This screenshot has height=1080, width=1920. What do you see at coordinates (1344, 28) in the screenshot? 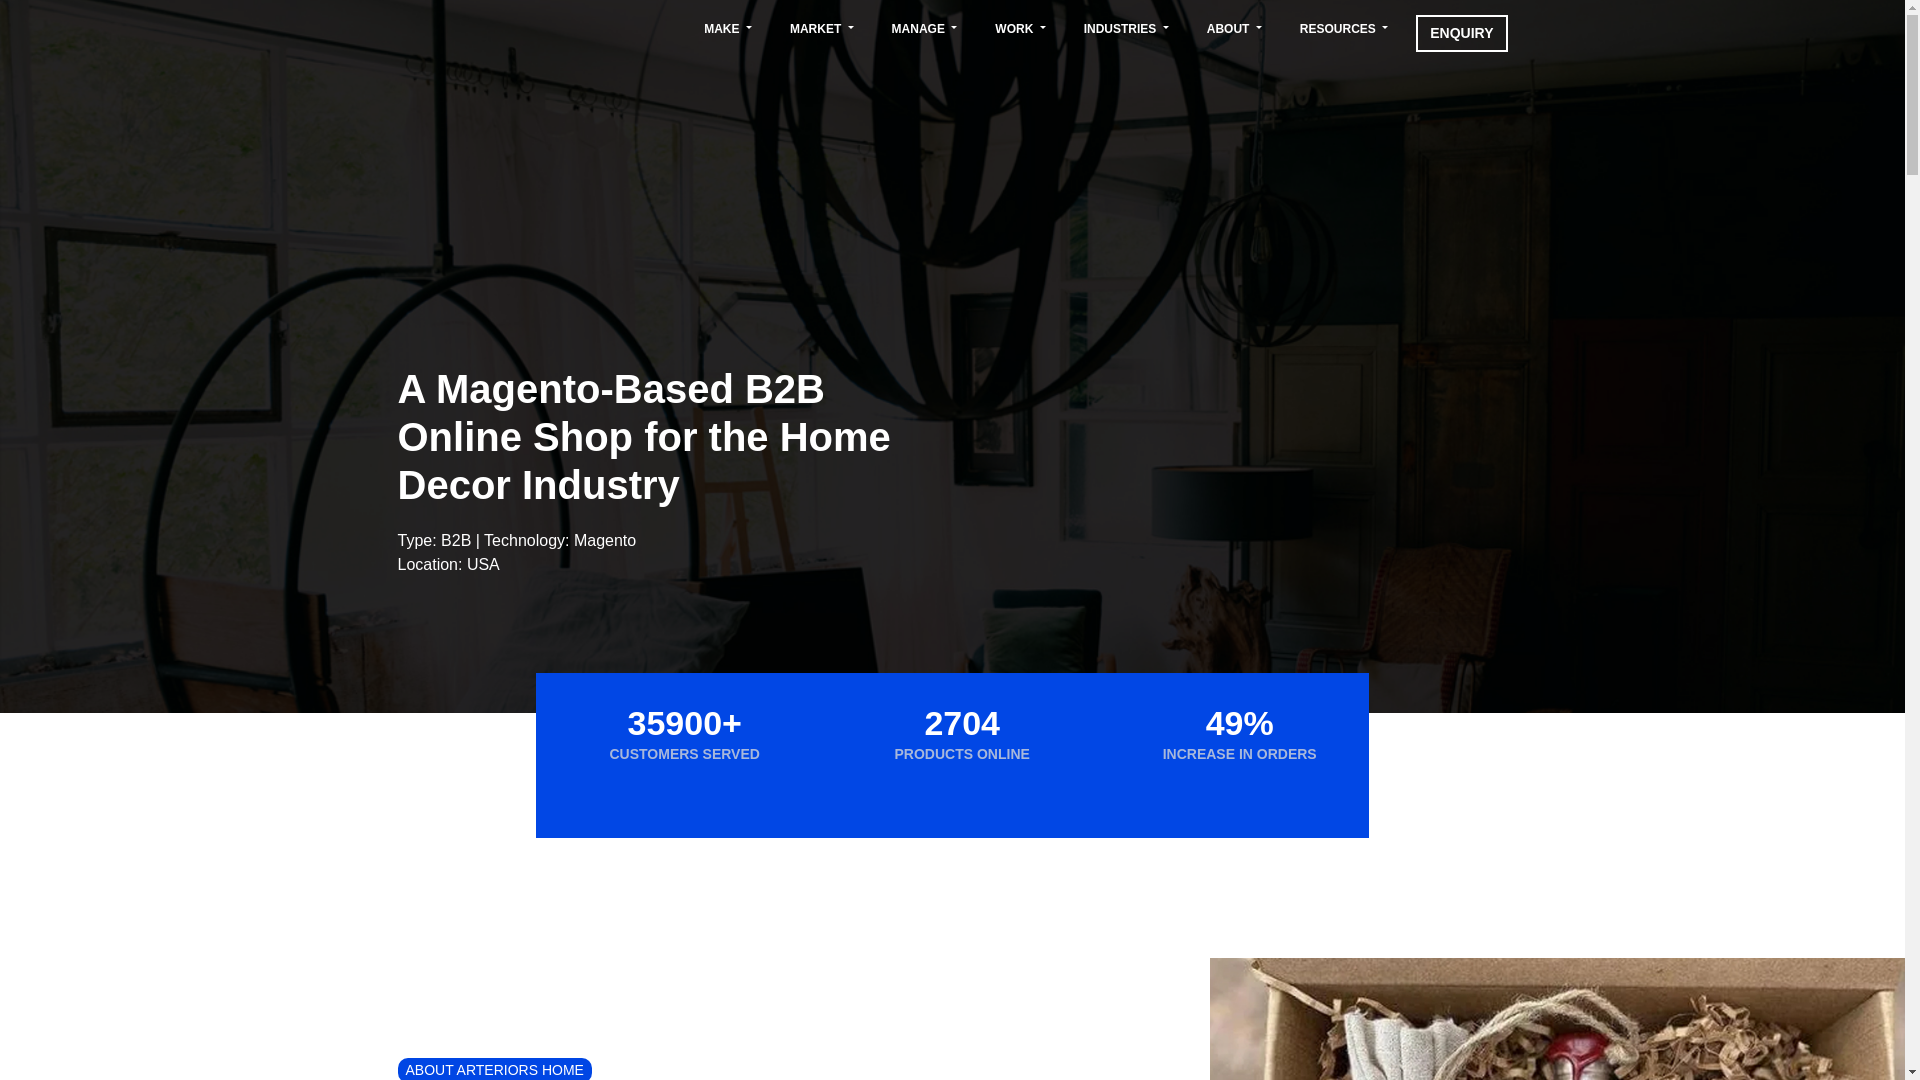
I see `RESOURCES` at bounding box center [1344, 28].